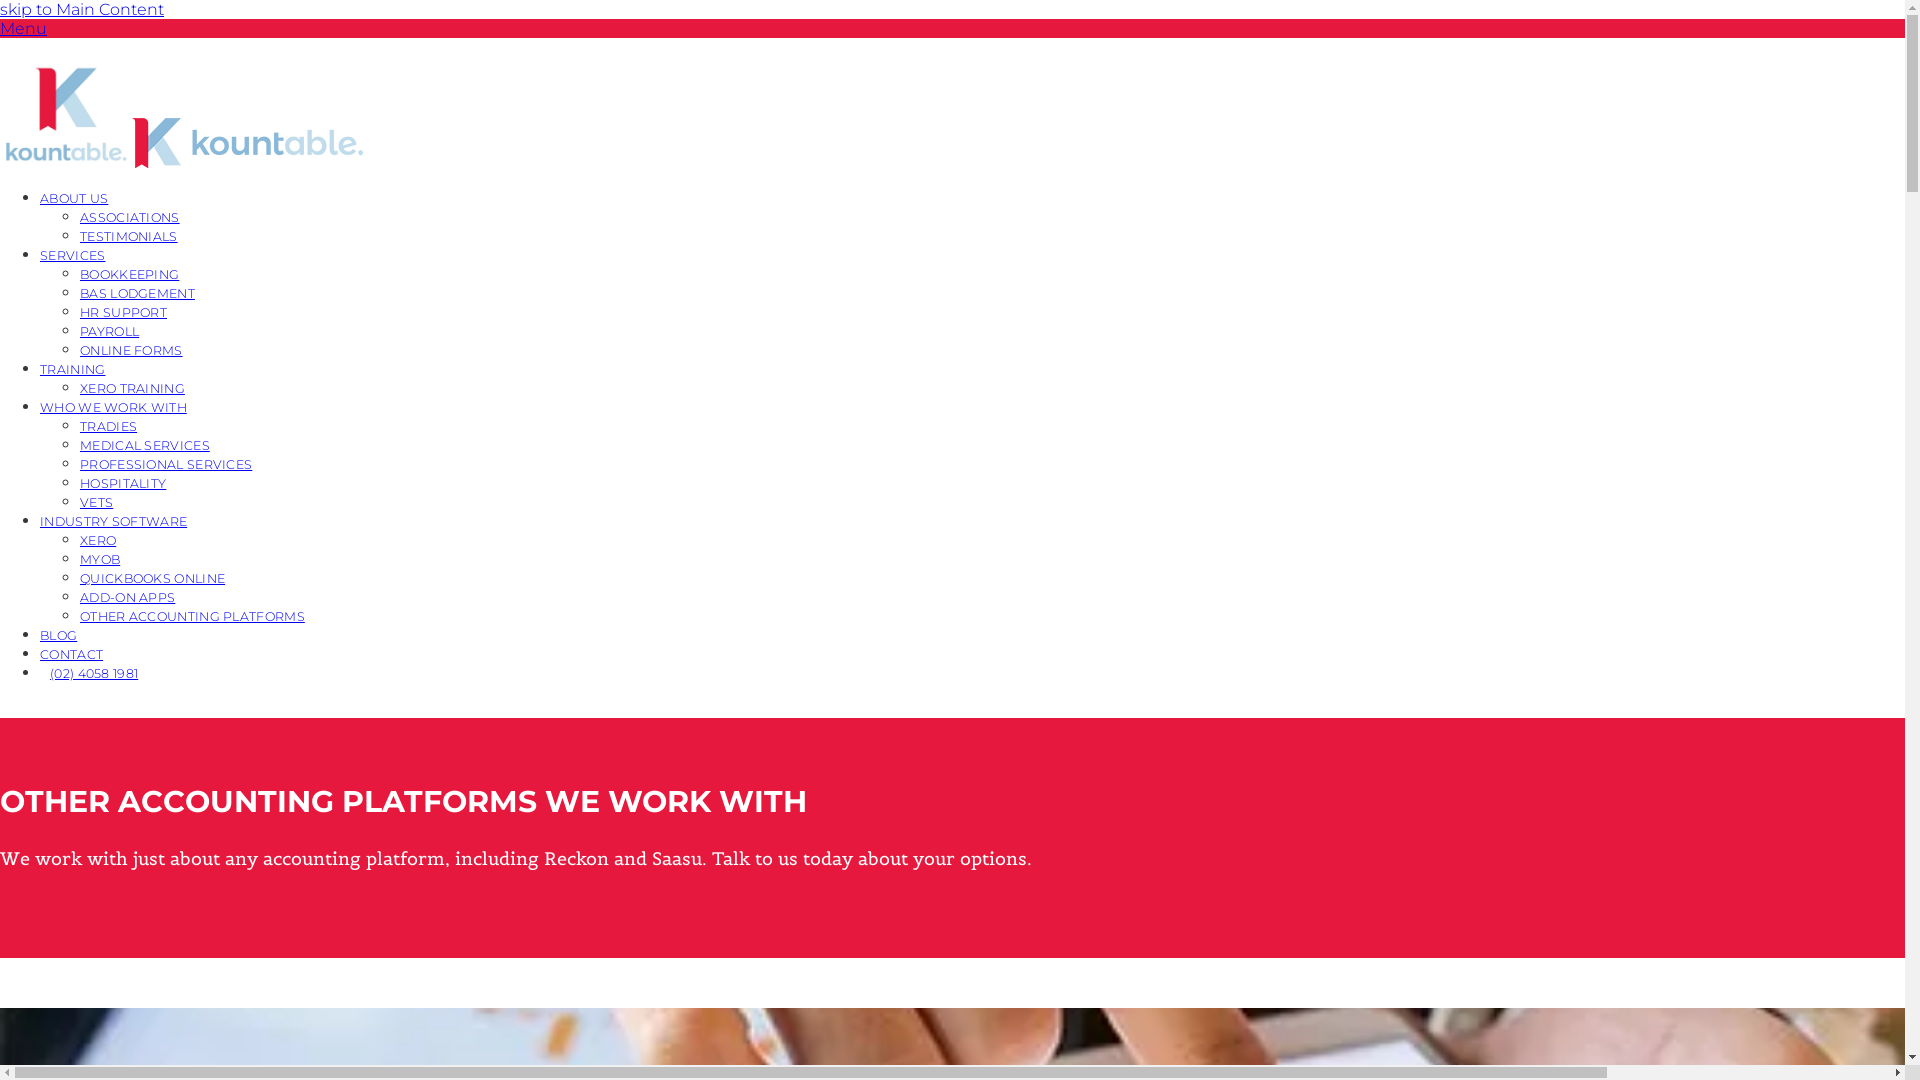 This screenshot has height=1080, width=1920. I want to click on TRADIES, so click(108, 426).